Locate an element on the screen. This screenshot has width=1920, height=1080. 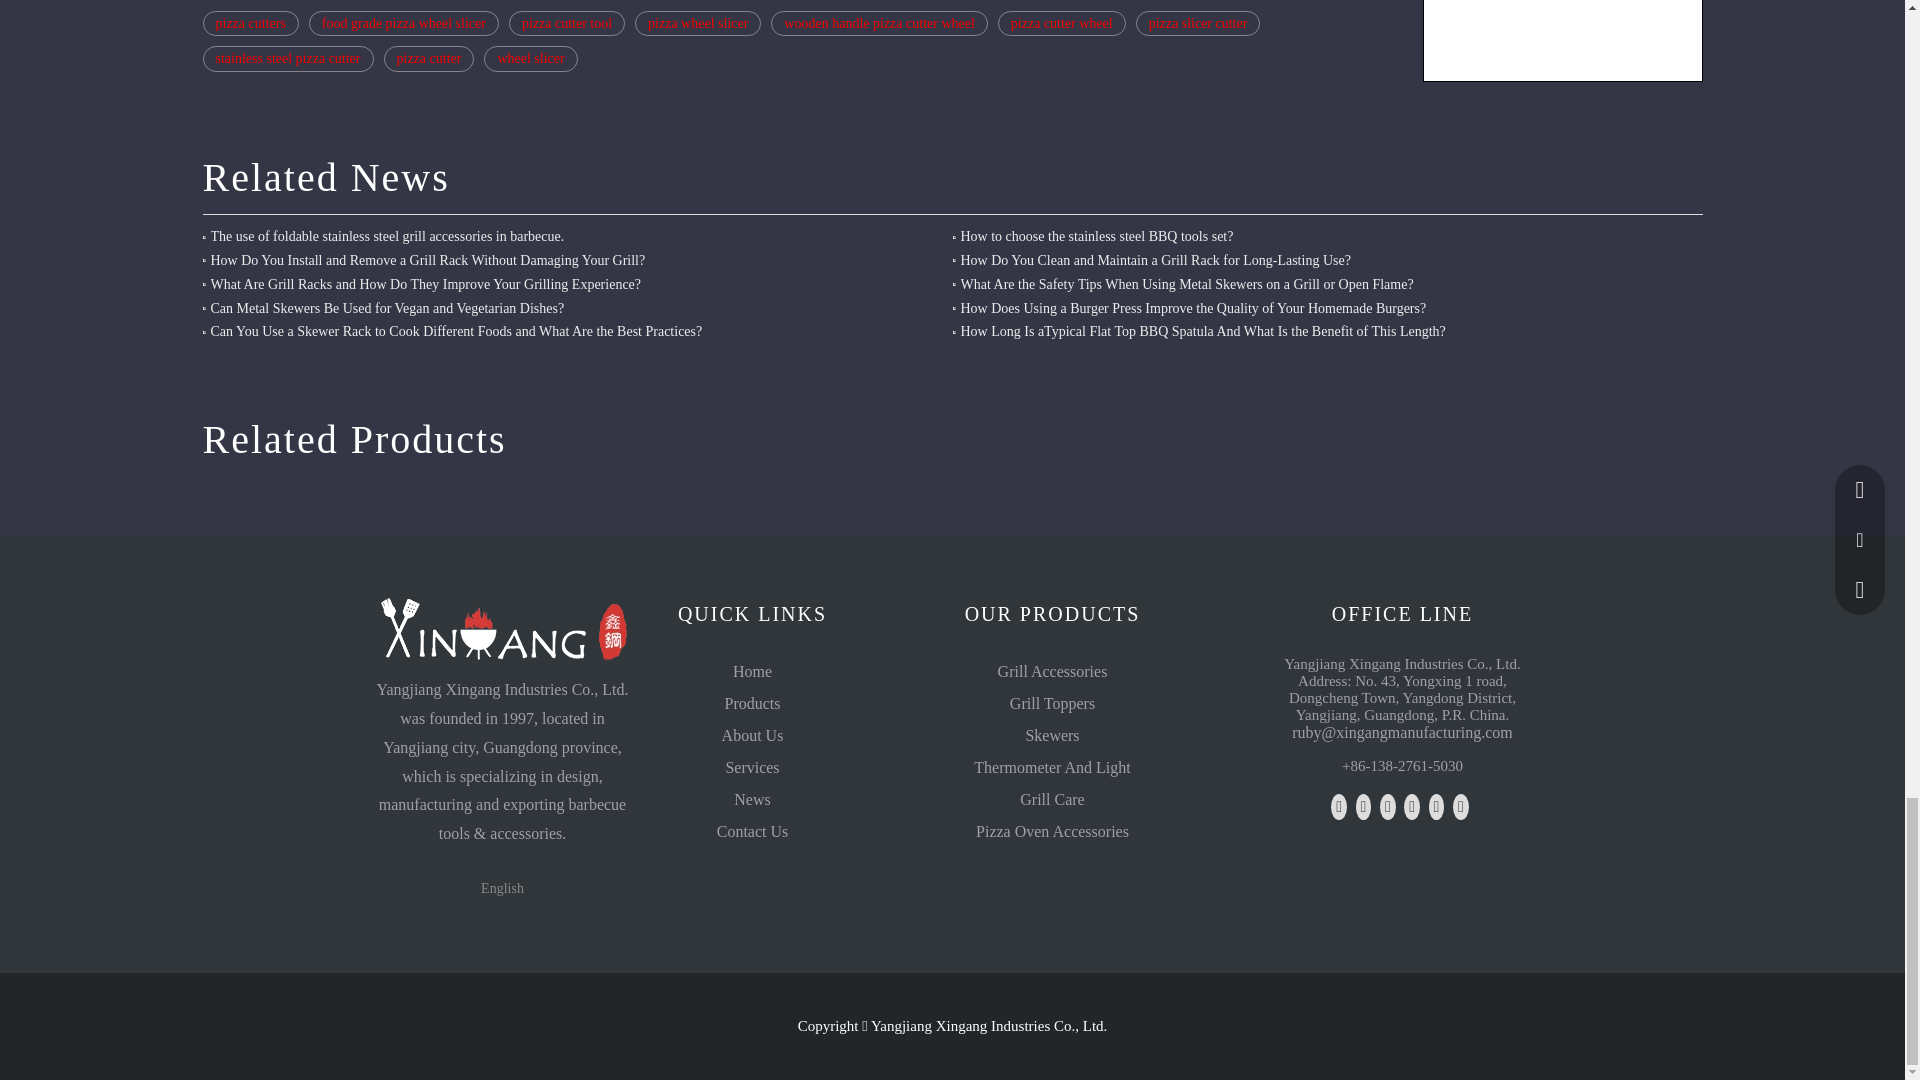
wooden handle pizza cutter wheel is located at coordinates (878, 23).